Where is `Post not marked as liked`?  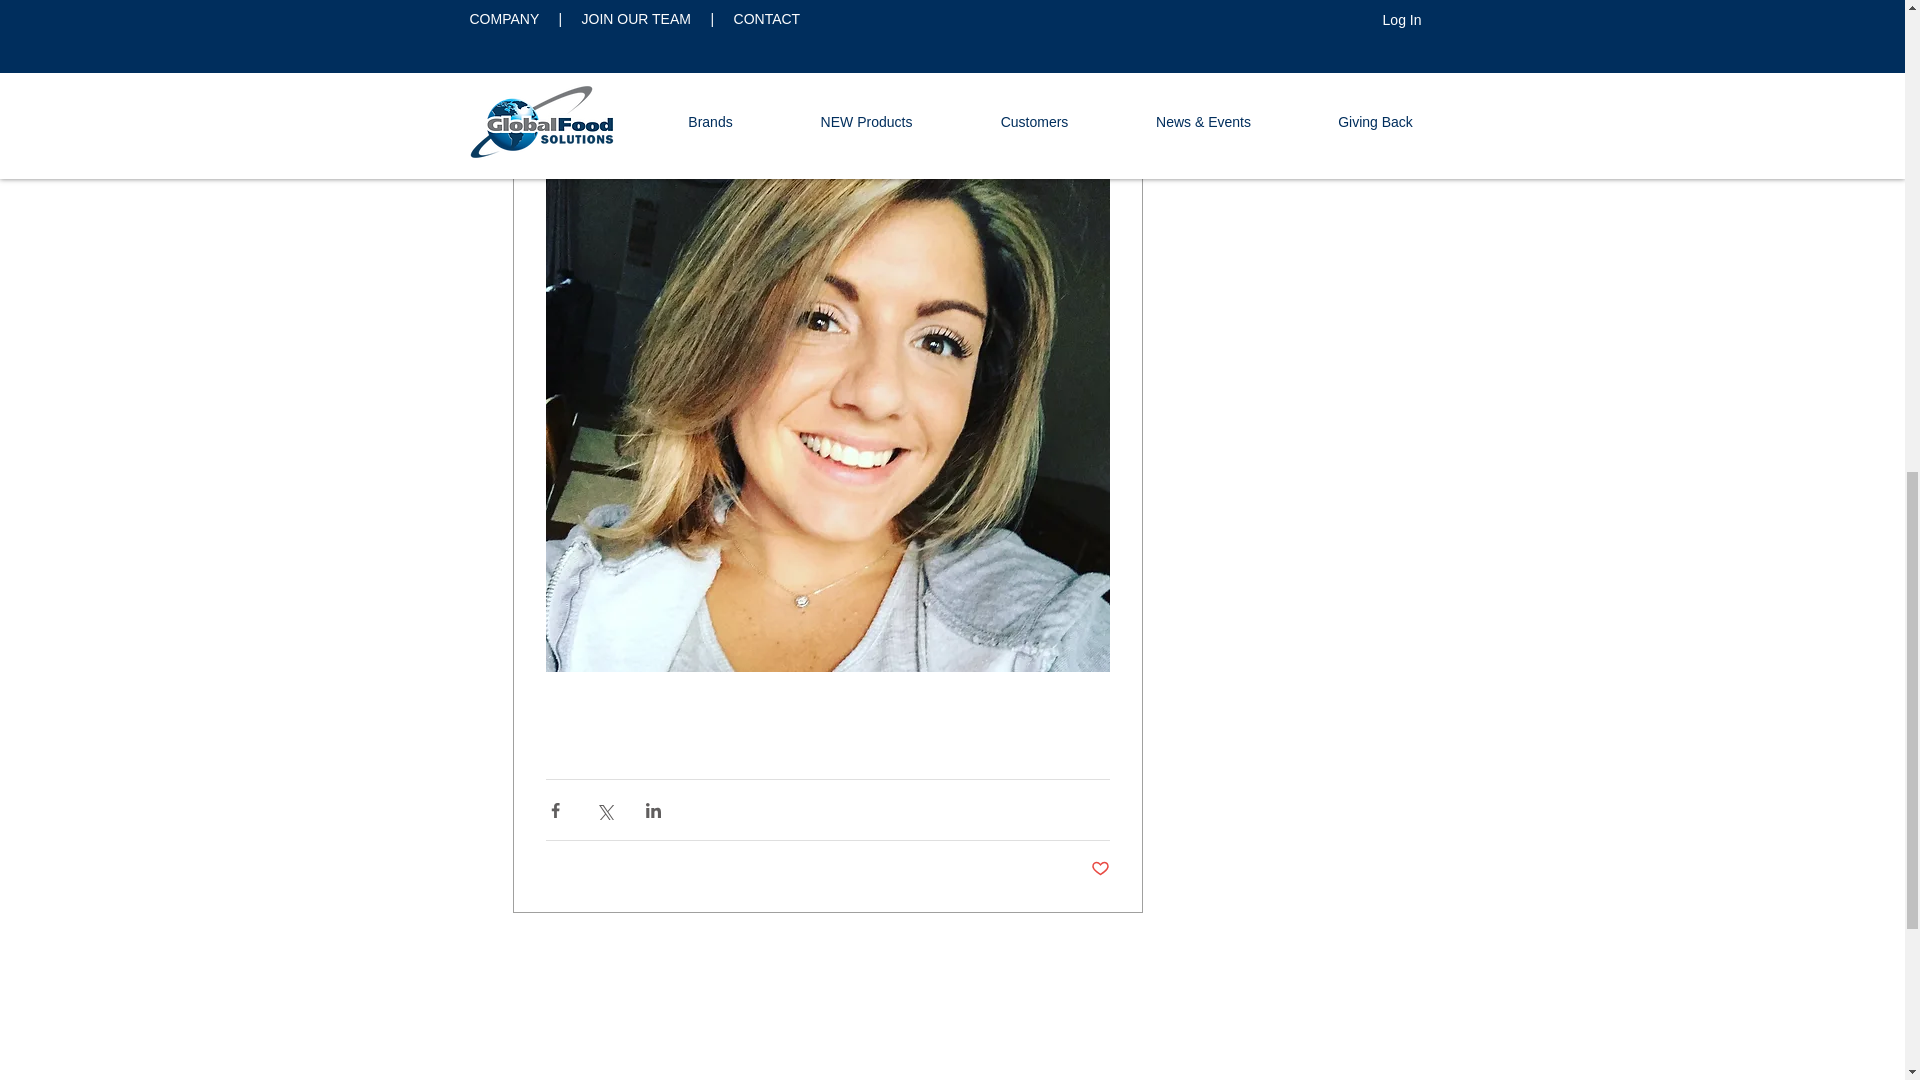 Post not marked as liked is located at coordinates (1100, 869).